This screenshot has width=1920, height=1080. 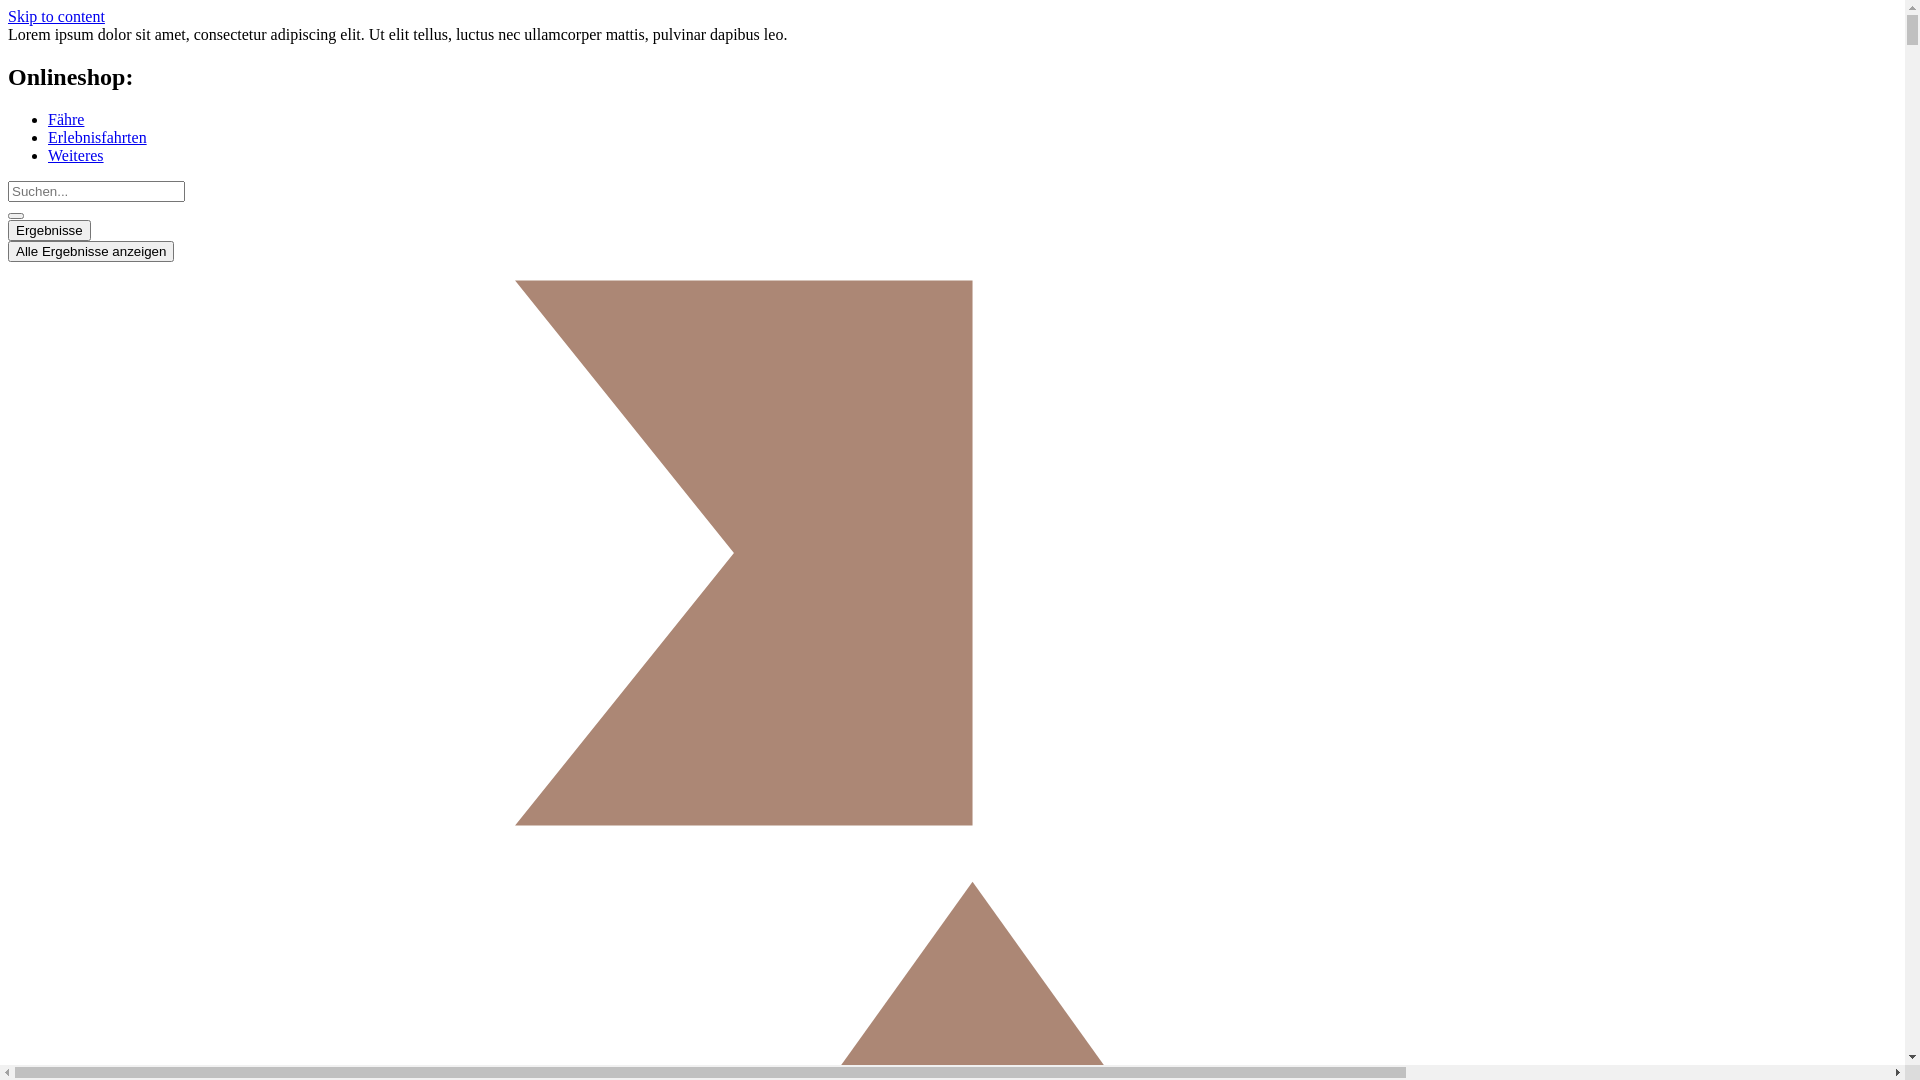 I want to click on Ergebnisse, so click(x=50, y=230).